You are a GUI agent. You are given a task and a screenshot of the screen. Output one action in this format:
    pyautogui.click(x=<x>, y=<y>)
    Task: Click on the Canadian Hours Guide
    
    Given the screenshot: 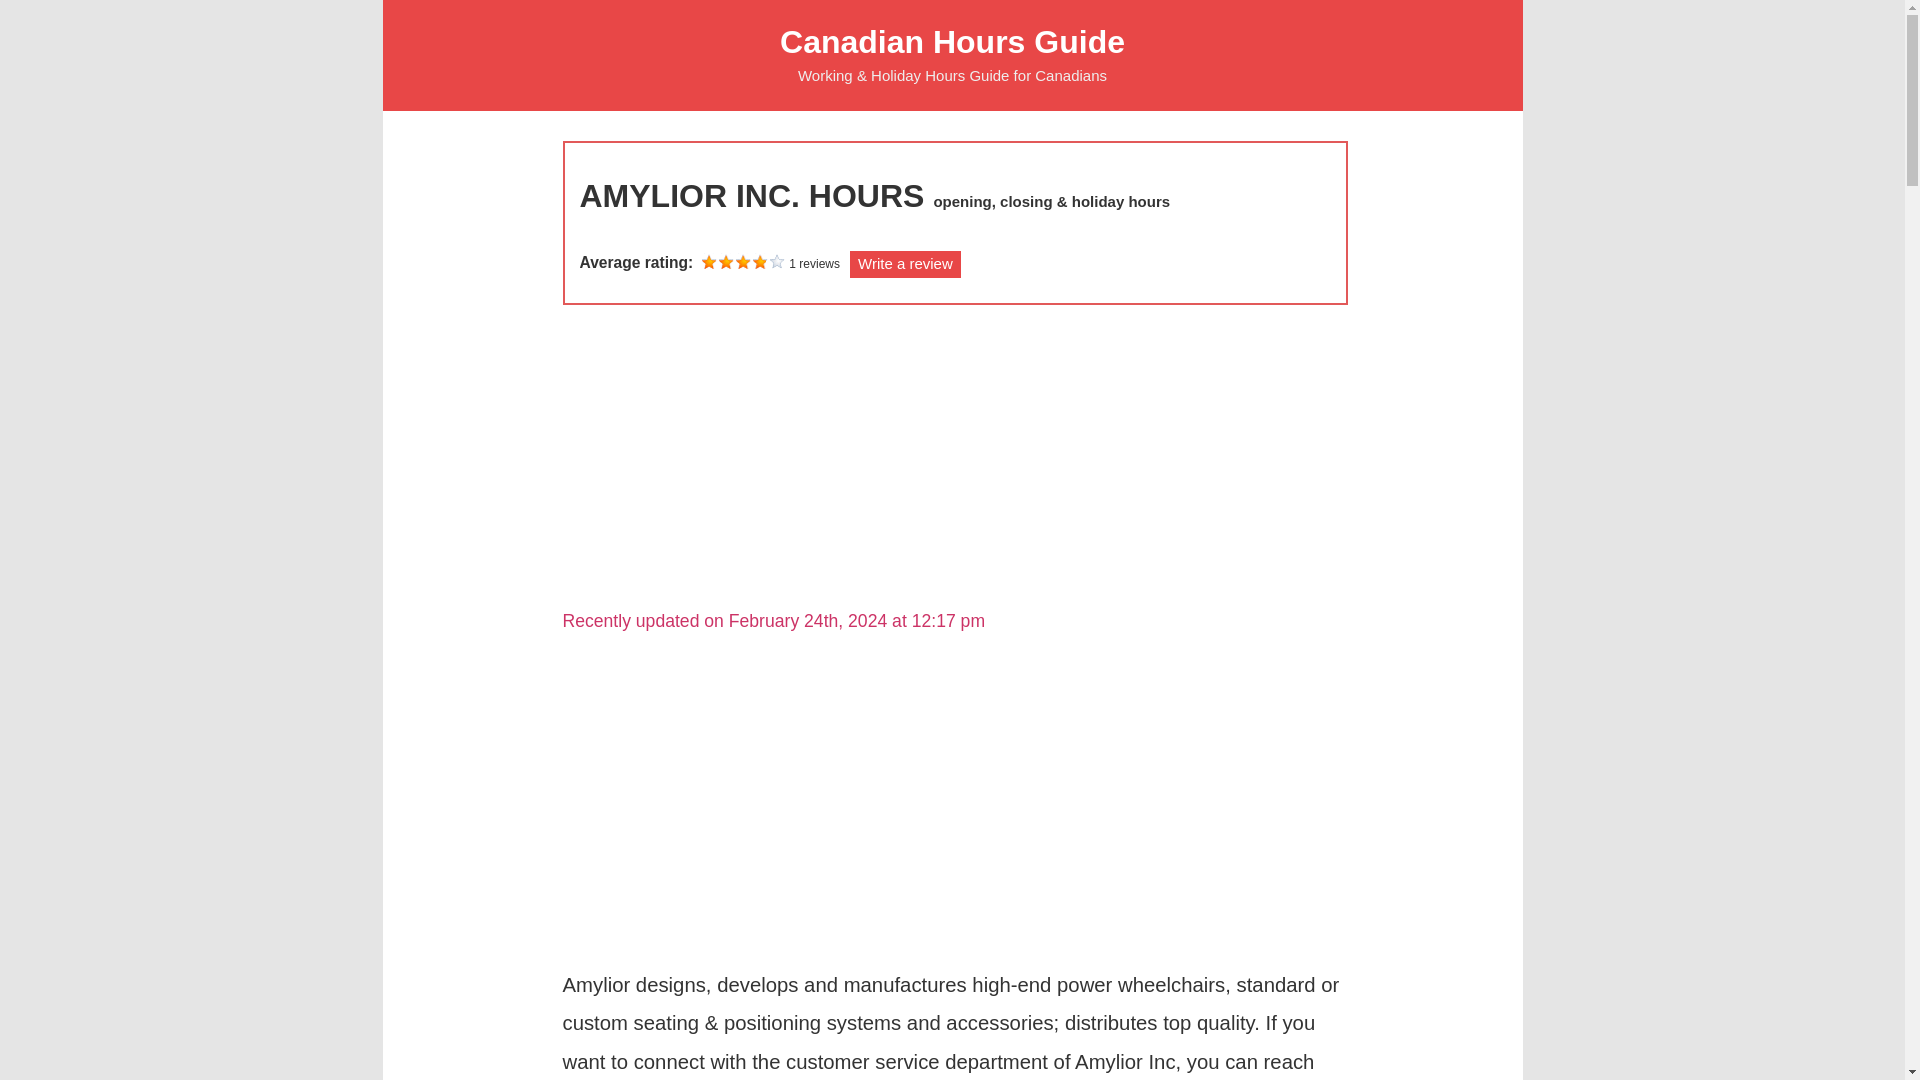 What is the action you would take?
    pyautogui.click(x=952, y=42)
    